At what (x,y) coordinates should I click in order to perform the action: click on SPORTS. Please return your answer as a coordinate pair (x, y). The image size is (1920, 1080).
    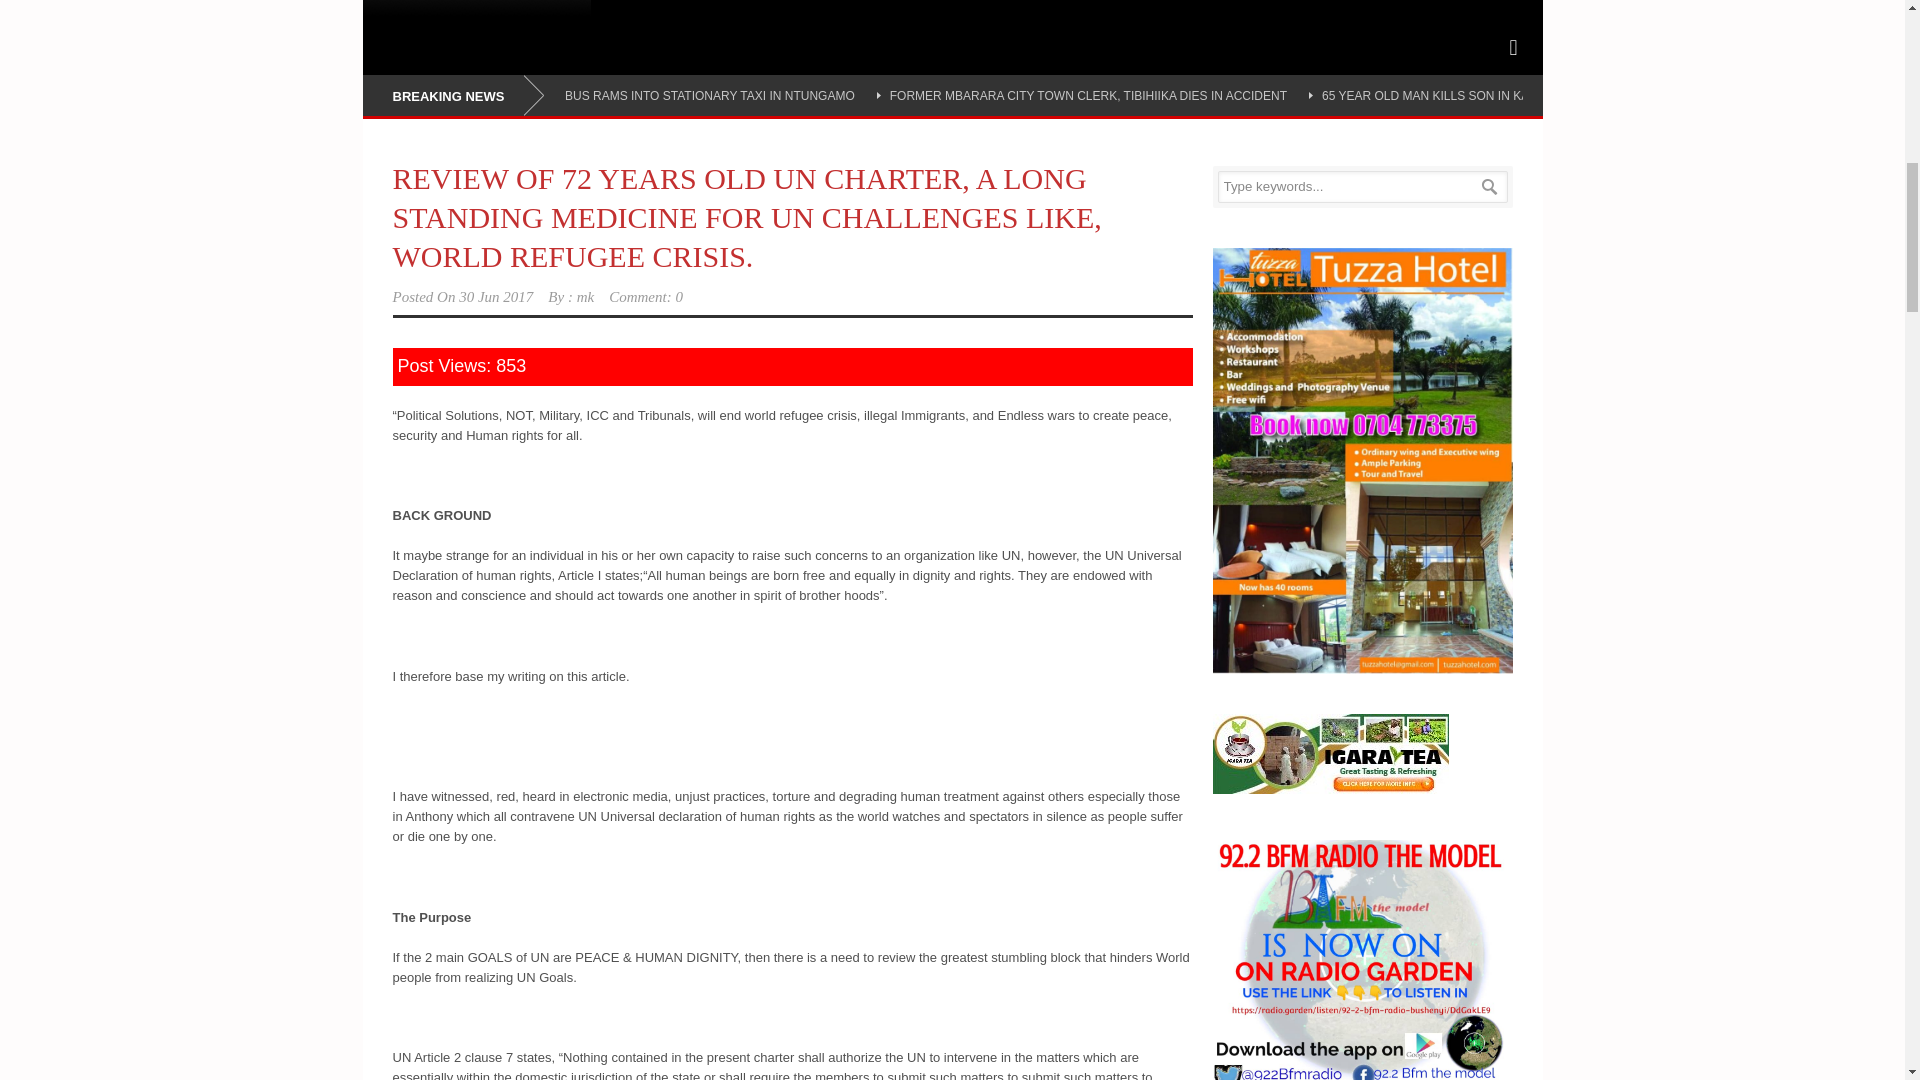
    Looking at the image, I should click on (408, 9).